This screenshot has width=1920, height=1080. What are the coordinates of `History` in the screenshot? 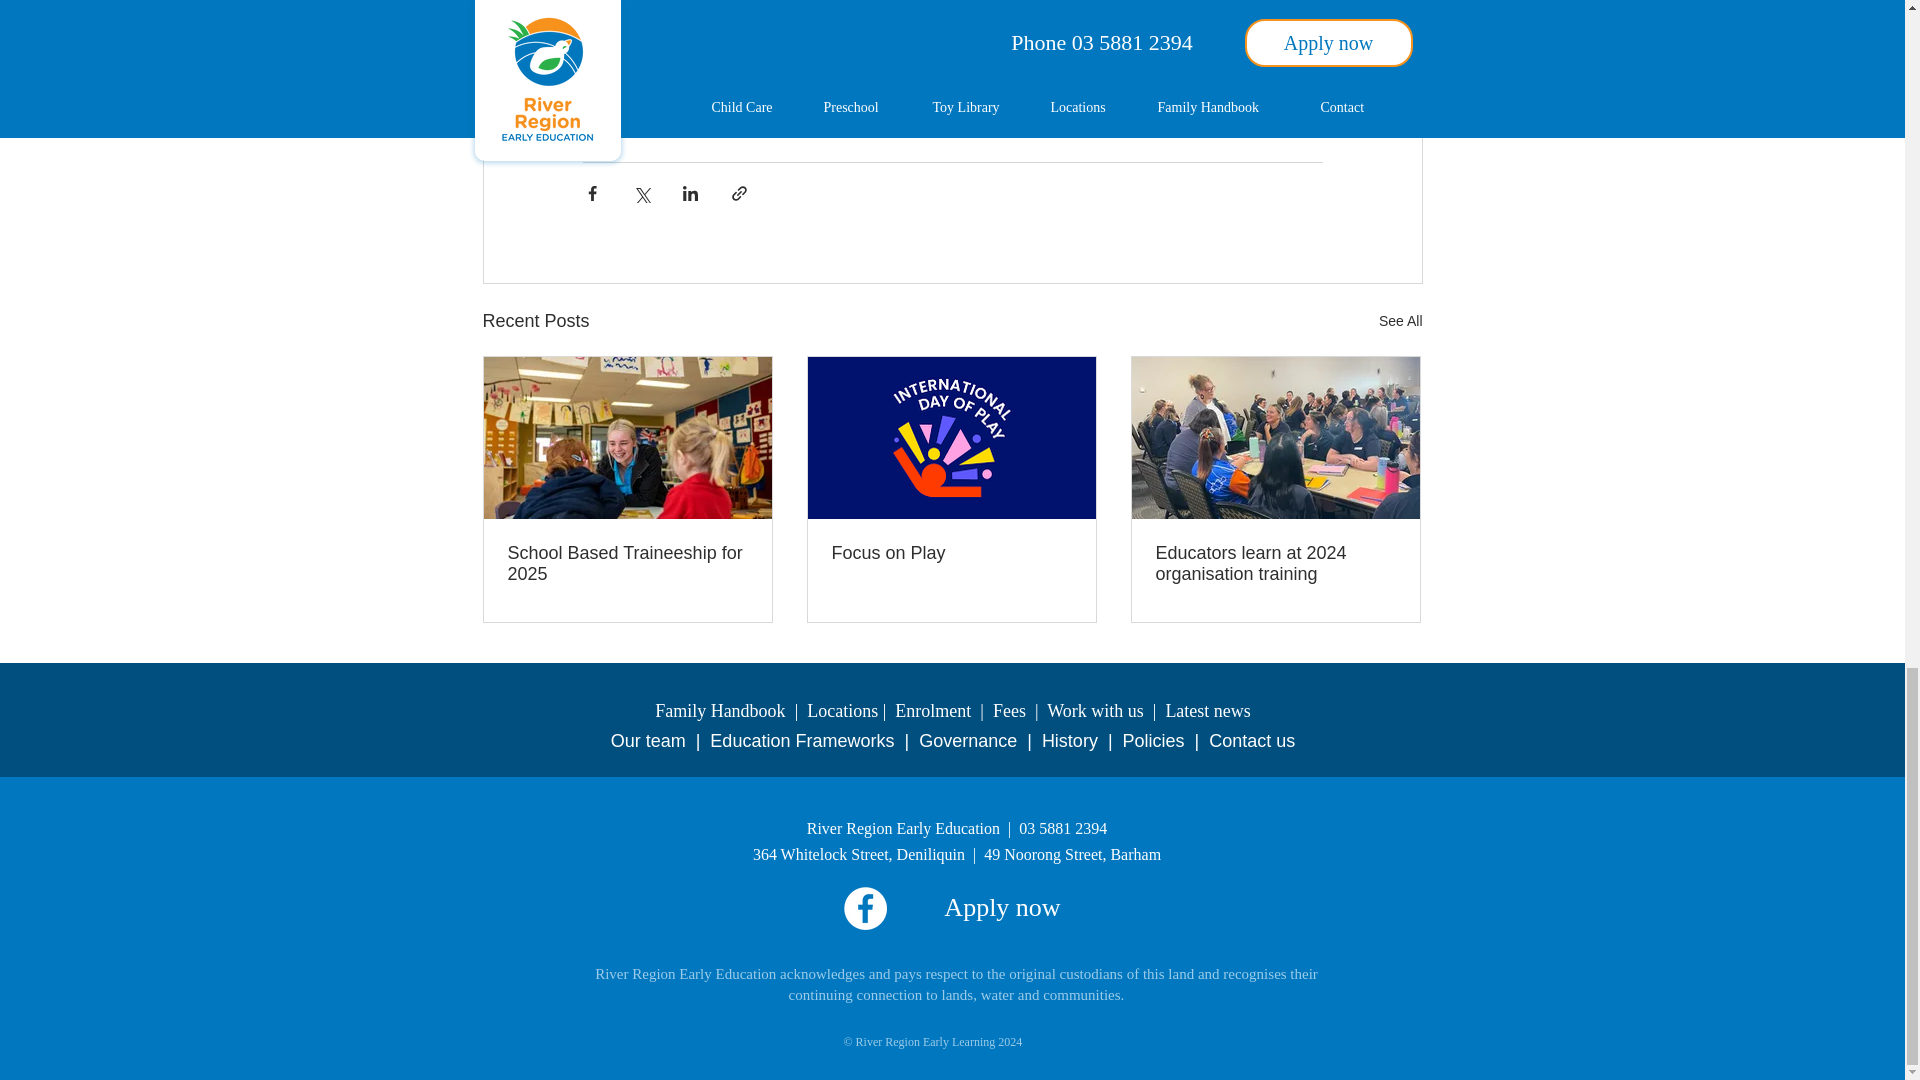 It's located at (1070, 740).